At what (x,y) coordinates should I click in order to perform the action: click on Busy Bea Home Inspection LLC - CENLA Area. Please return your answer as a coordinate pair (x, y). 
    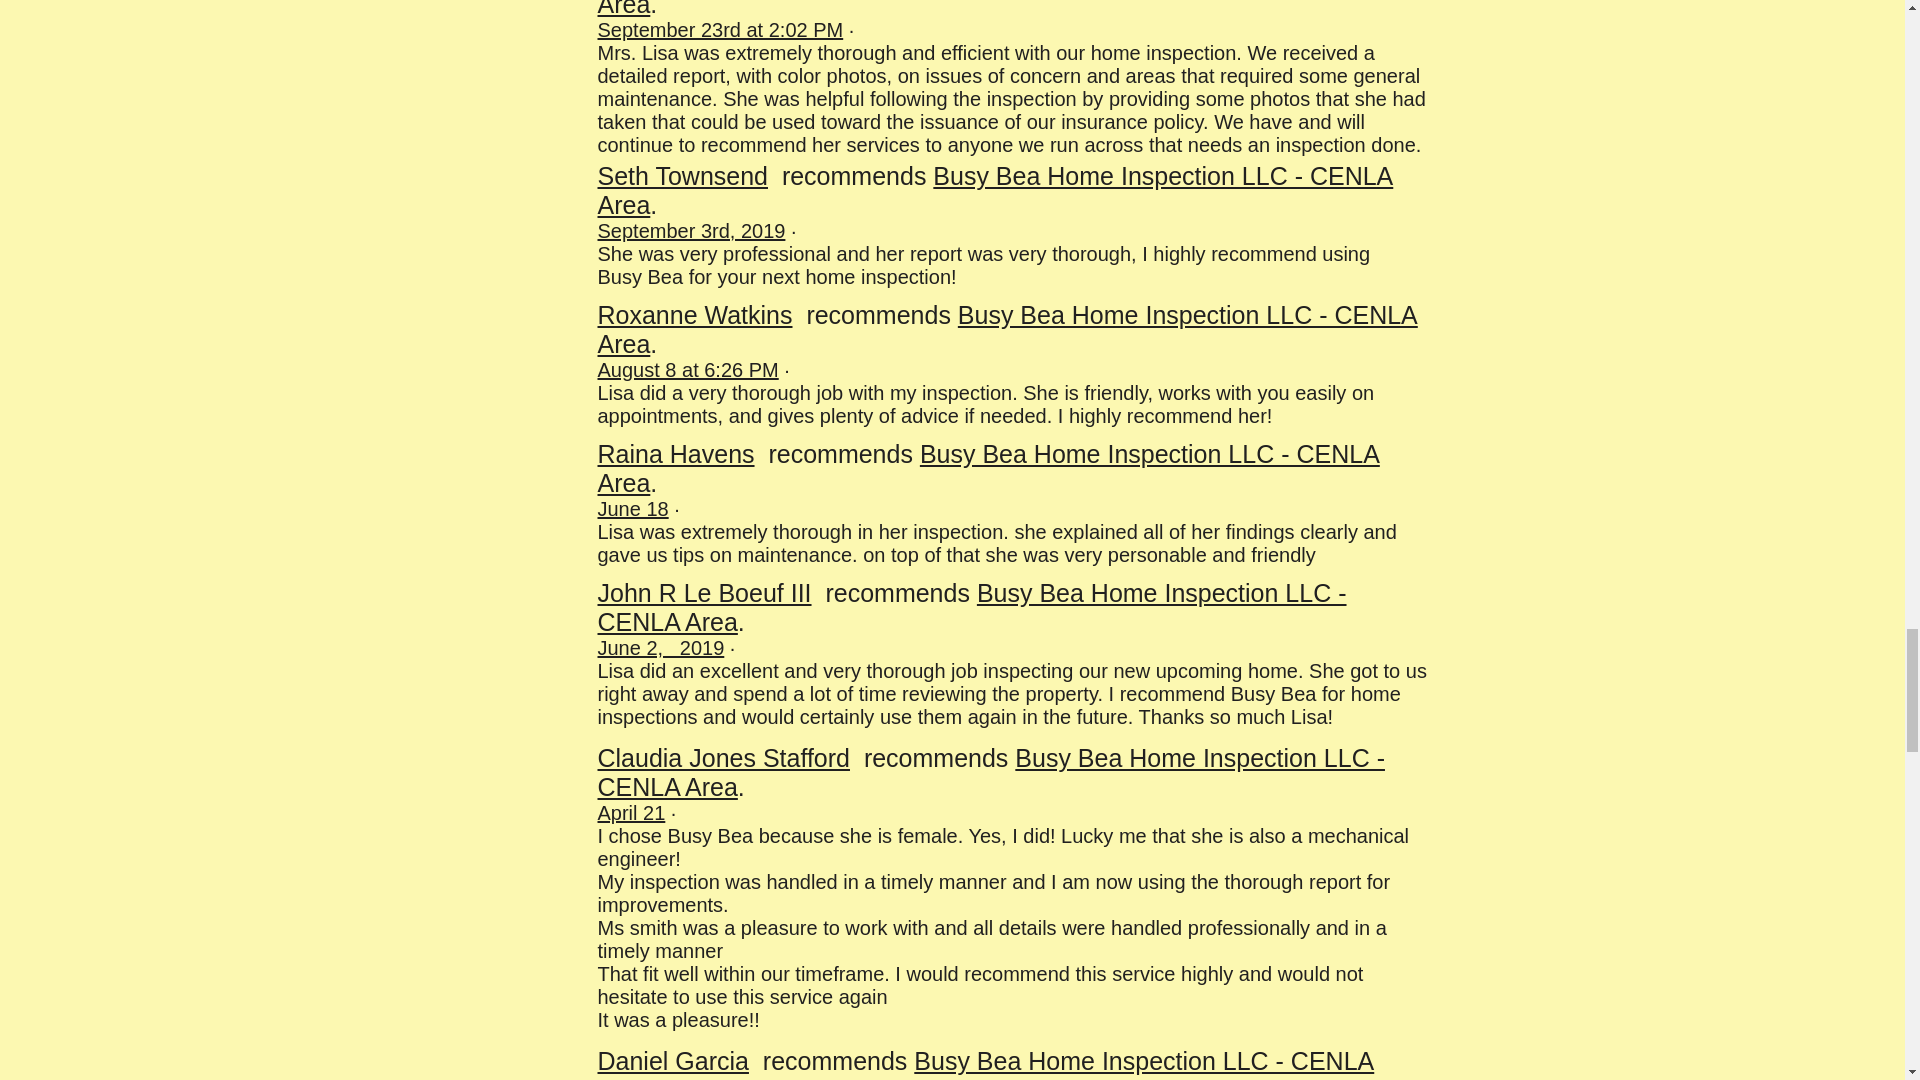
    Looking at the image, I should click on (1008, 329).